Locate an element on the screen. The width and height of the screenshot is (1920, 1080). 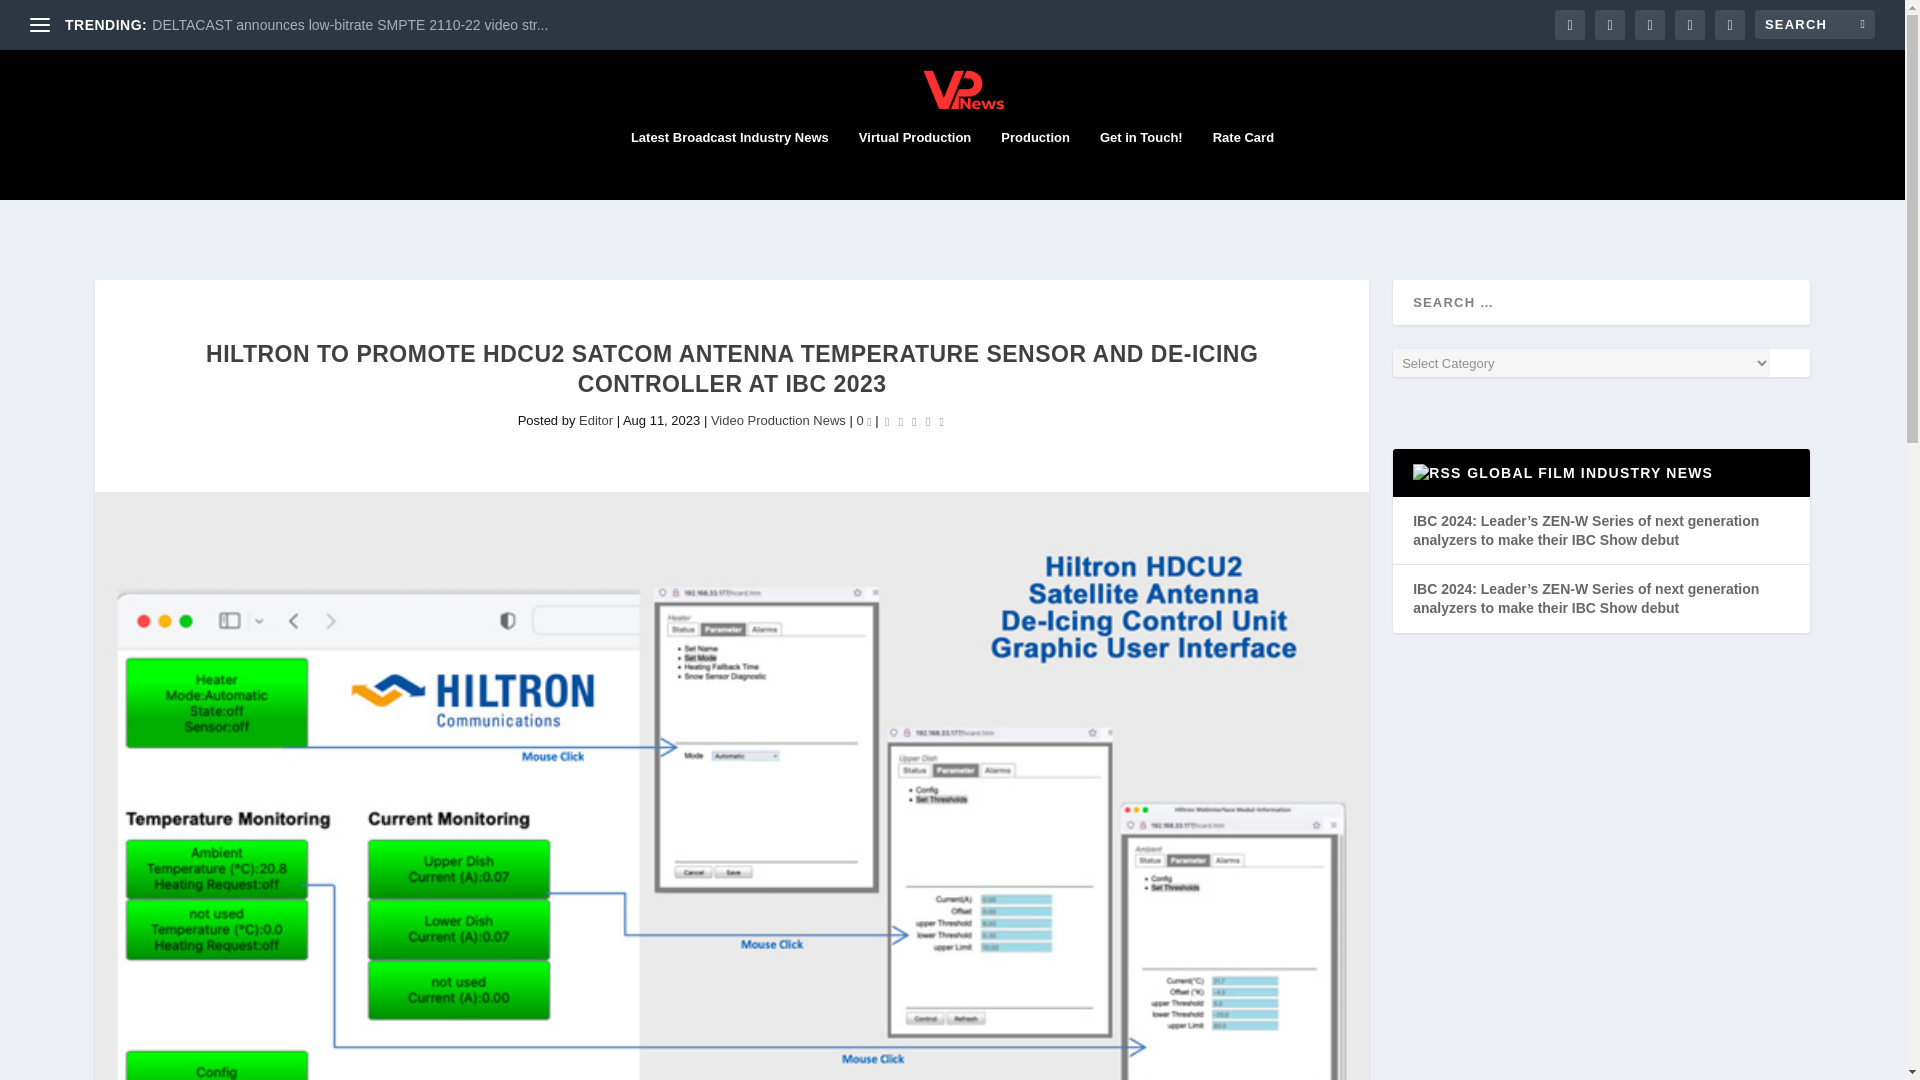
0 is located at coordinates (864, 420).